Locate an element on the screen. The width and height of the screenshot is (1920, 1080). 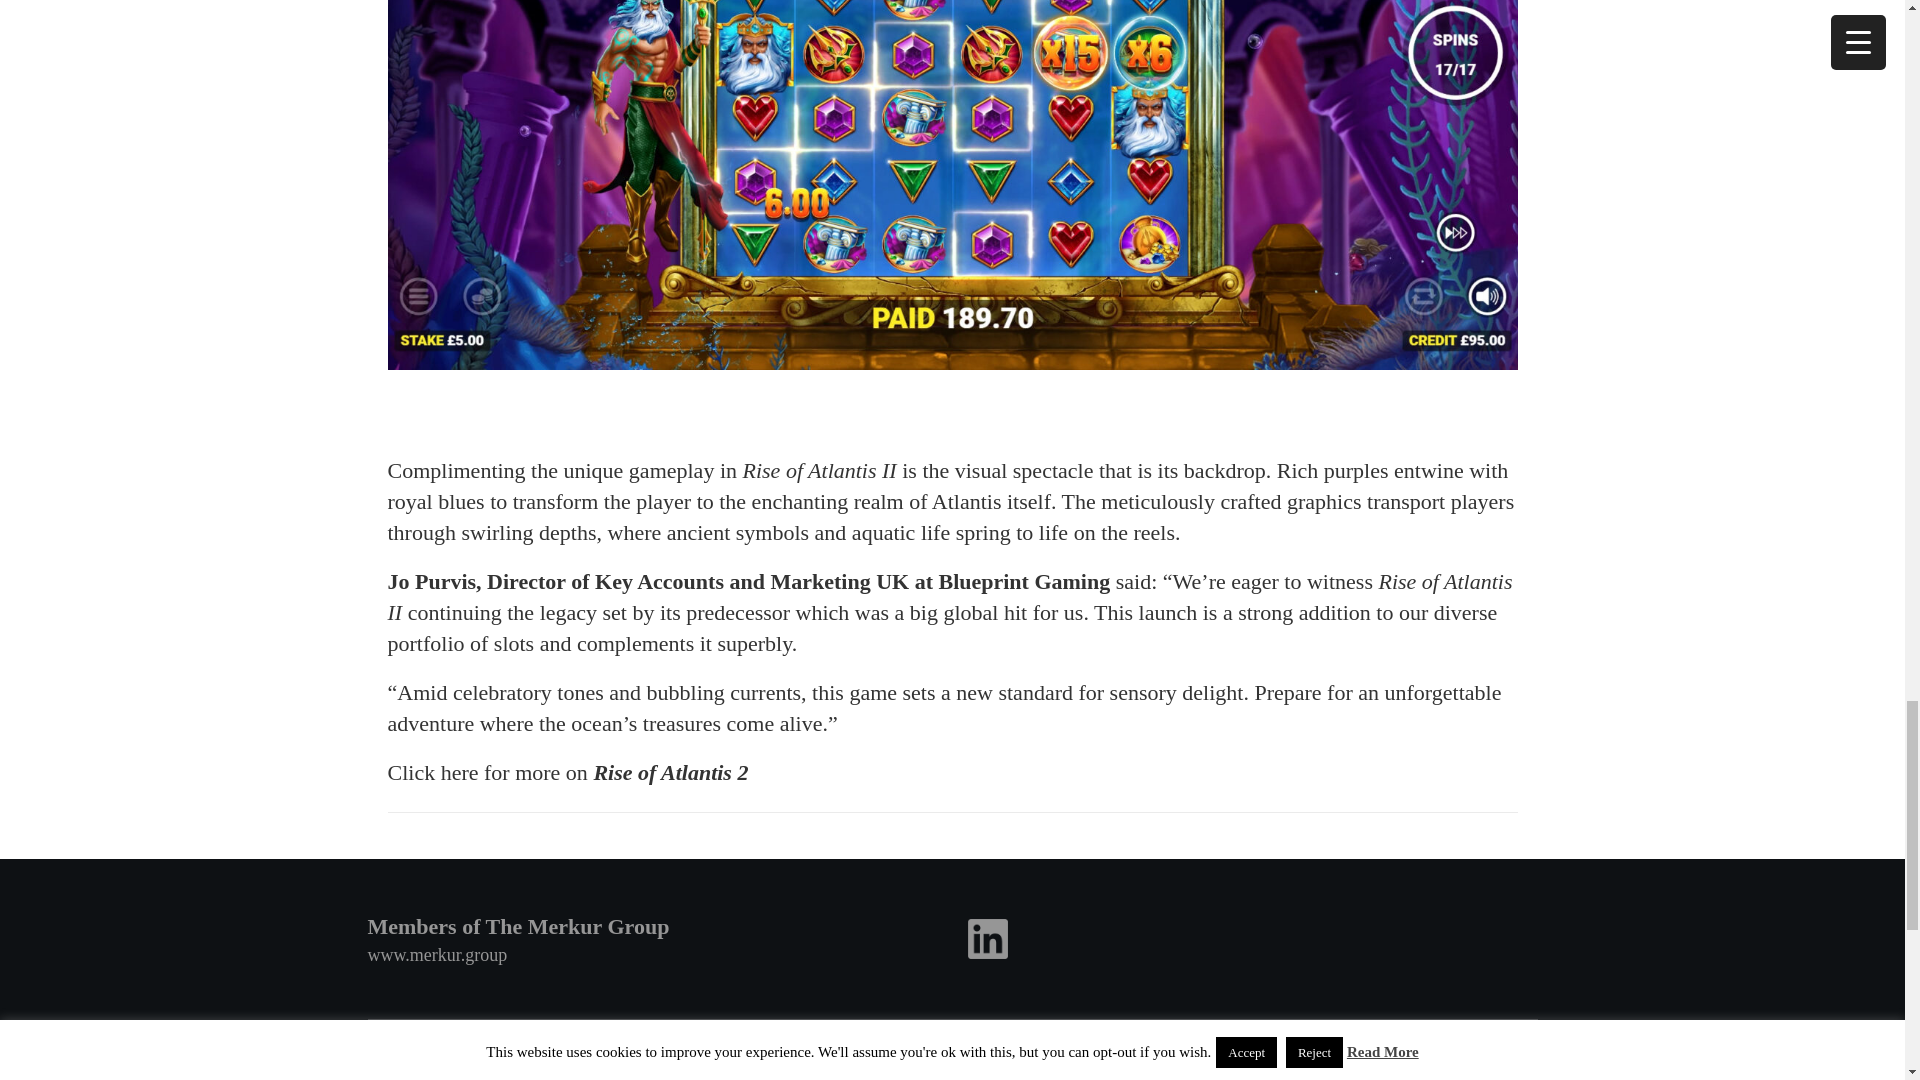
Rise of Atlantis 2 is located at coordinates (670, 772).